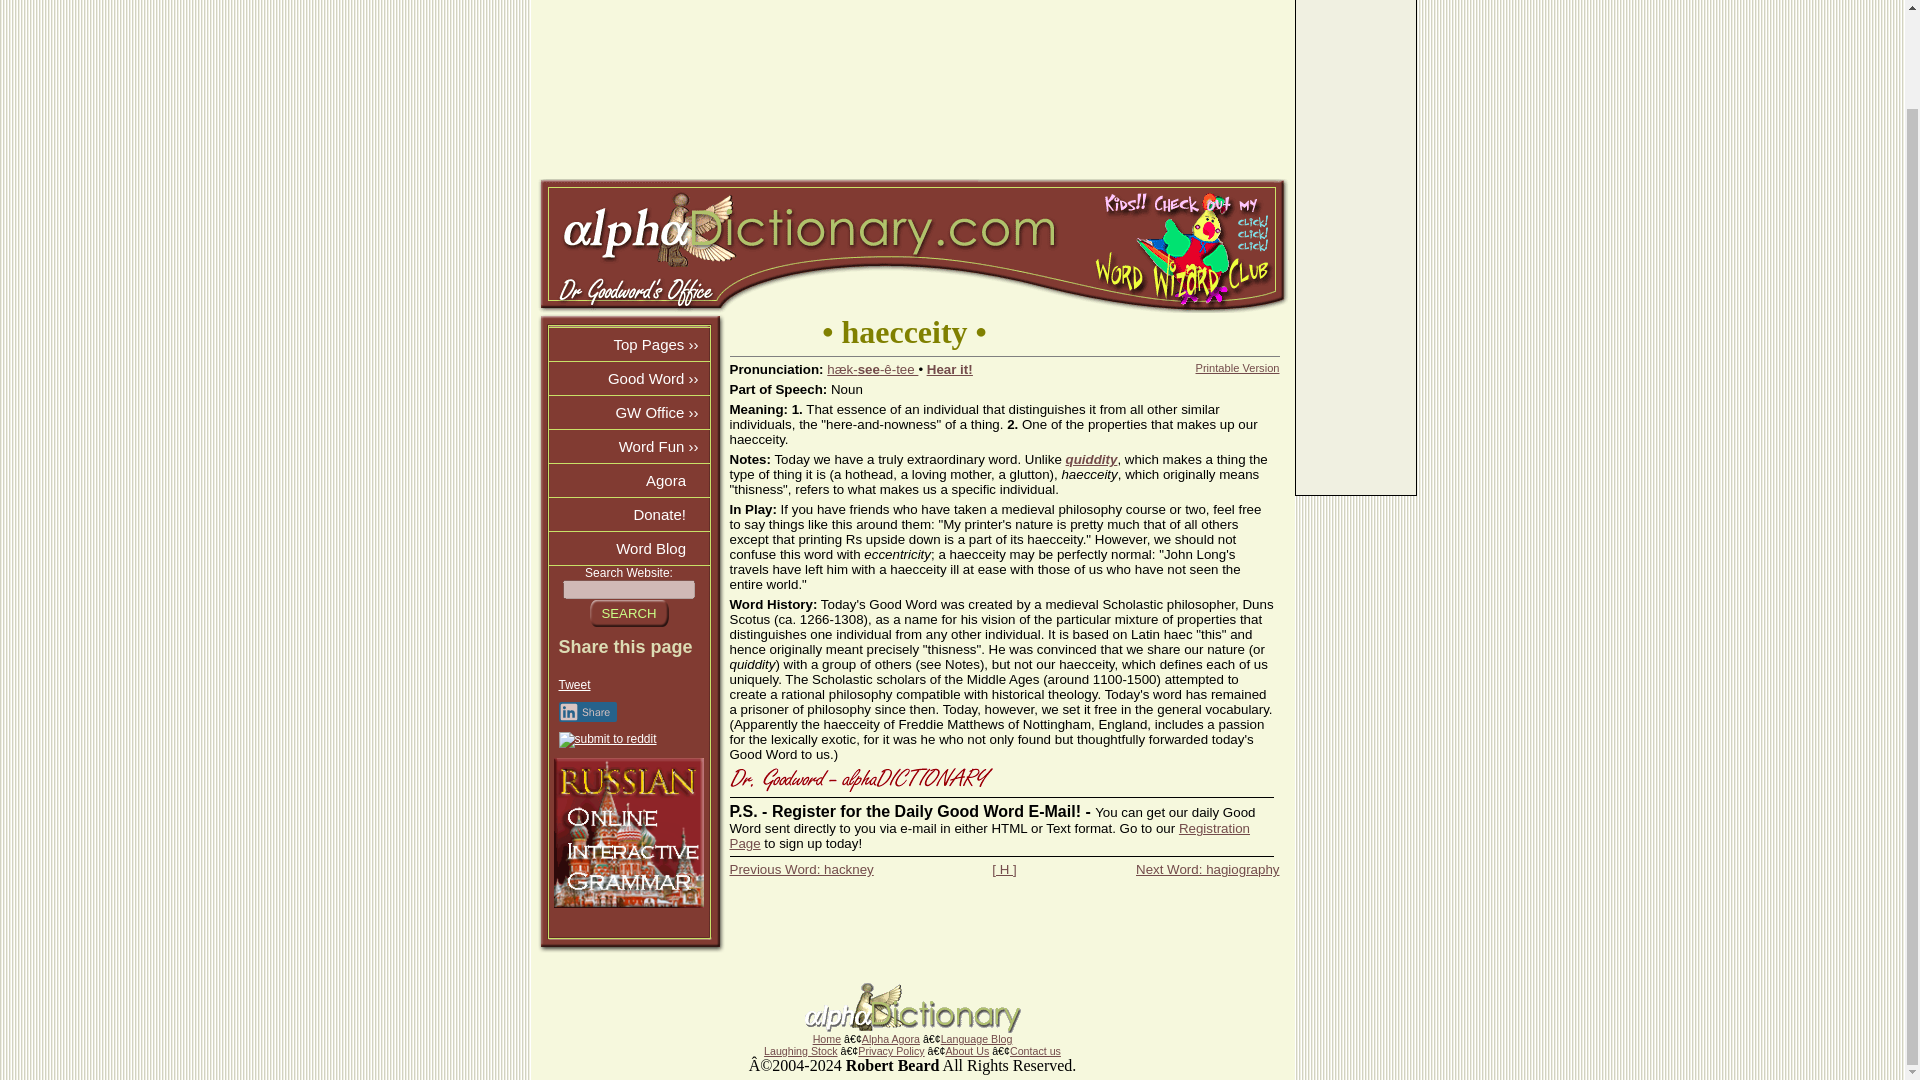 The image size is (1920, 1080). What do you see at coordinates (628, 446) in the screenshot?
I see `Word Fun` at bounding box center [628, 446].